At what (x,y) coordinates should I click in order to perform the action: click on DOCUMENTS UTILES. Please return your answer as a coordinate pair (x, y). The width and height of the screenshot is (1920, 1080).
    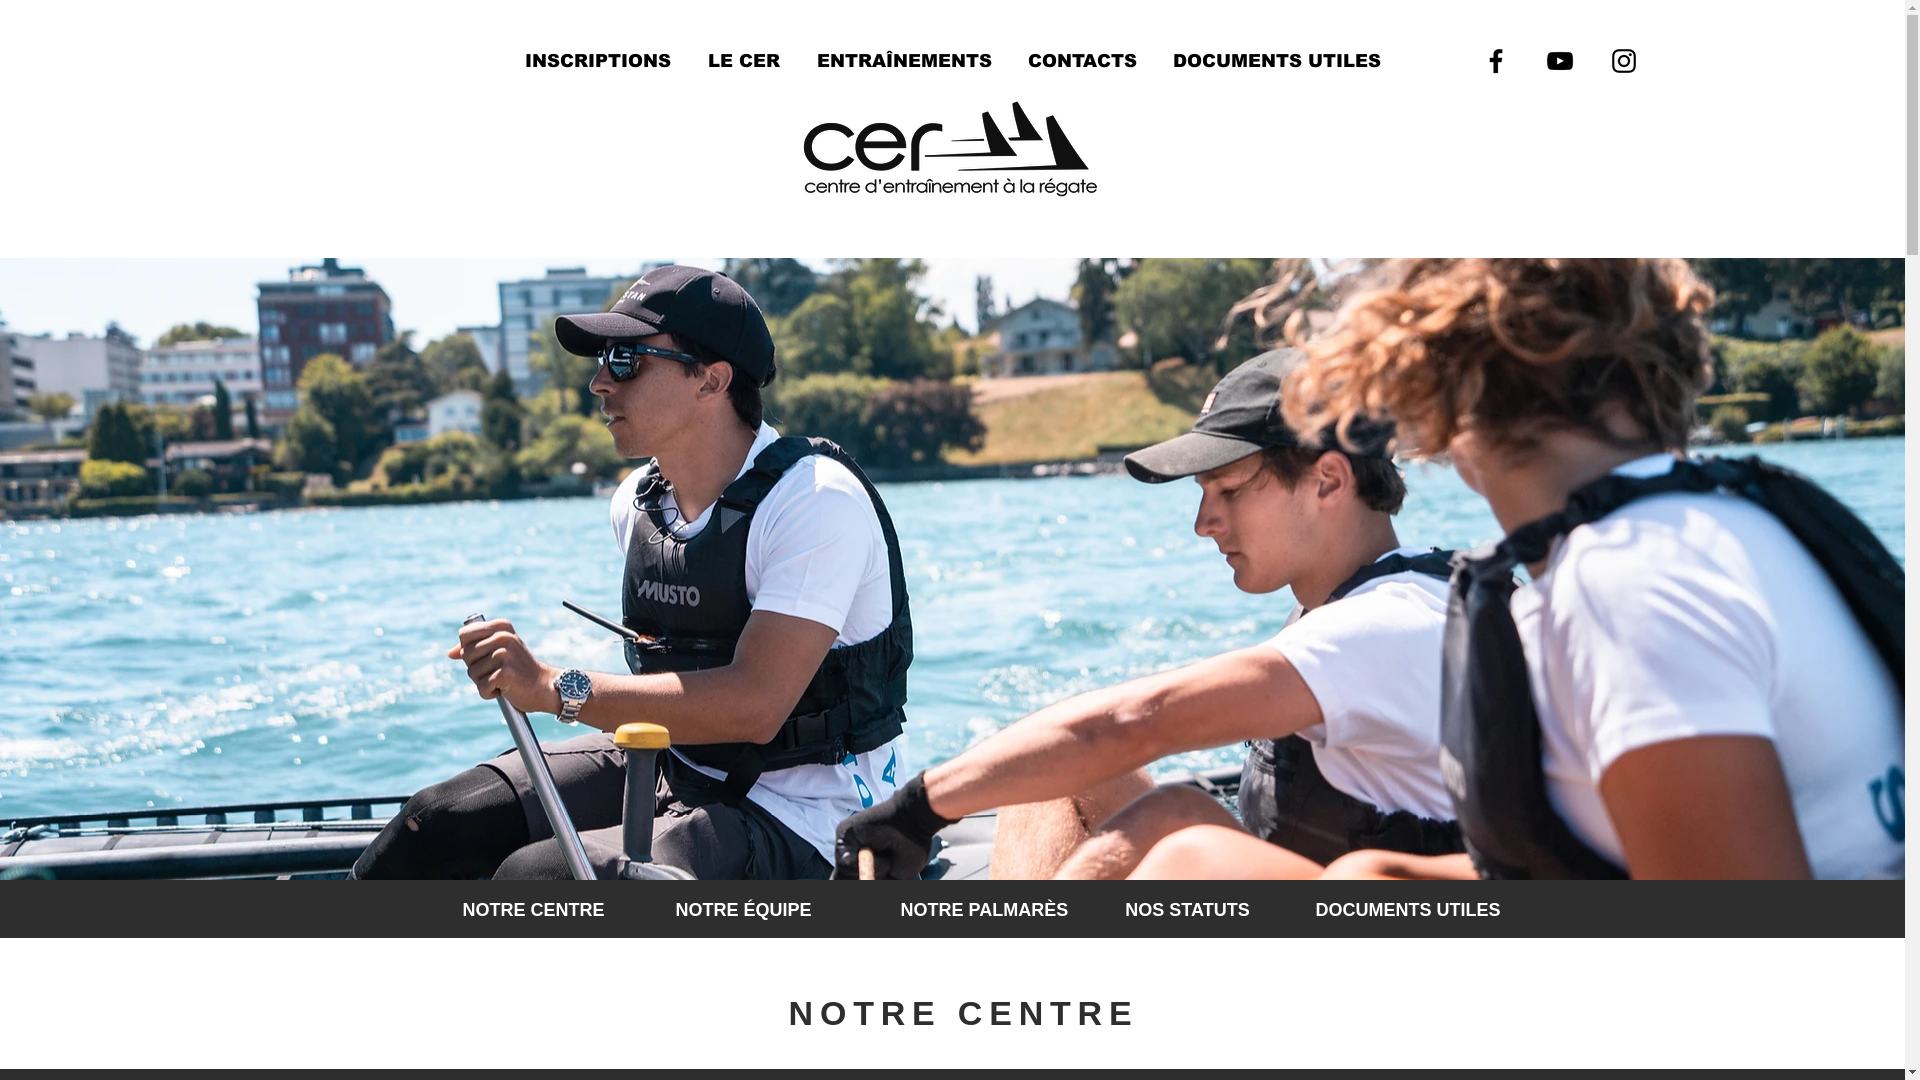
    Looking at the image, I should click on (1276, 61).